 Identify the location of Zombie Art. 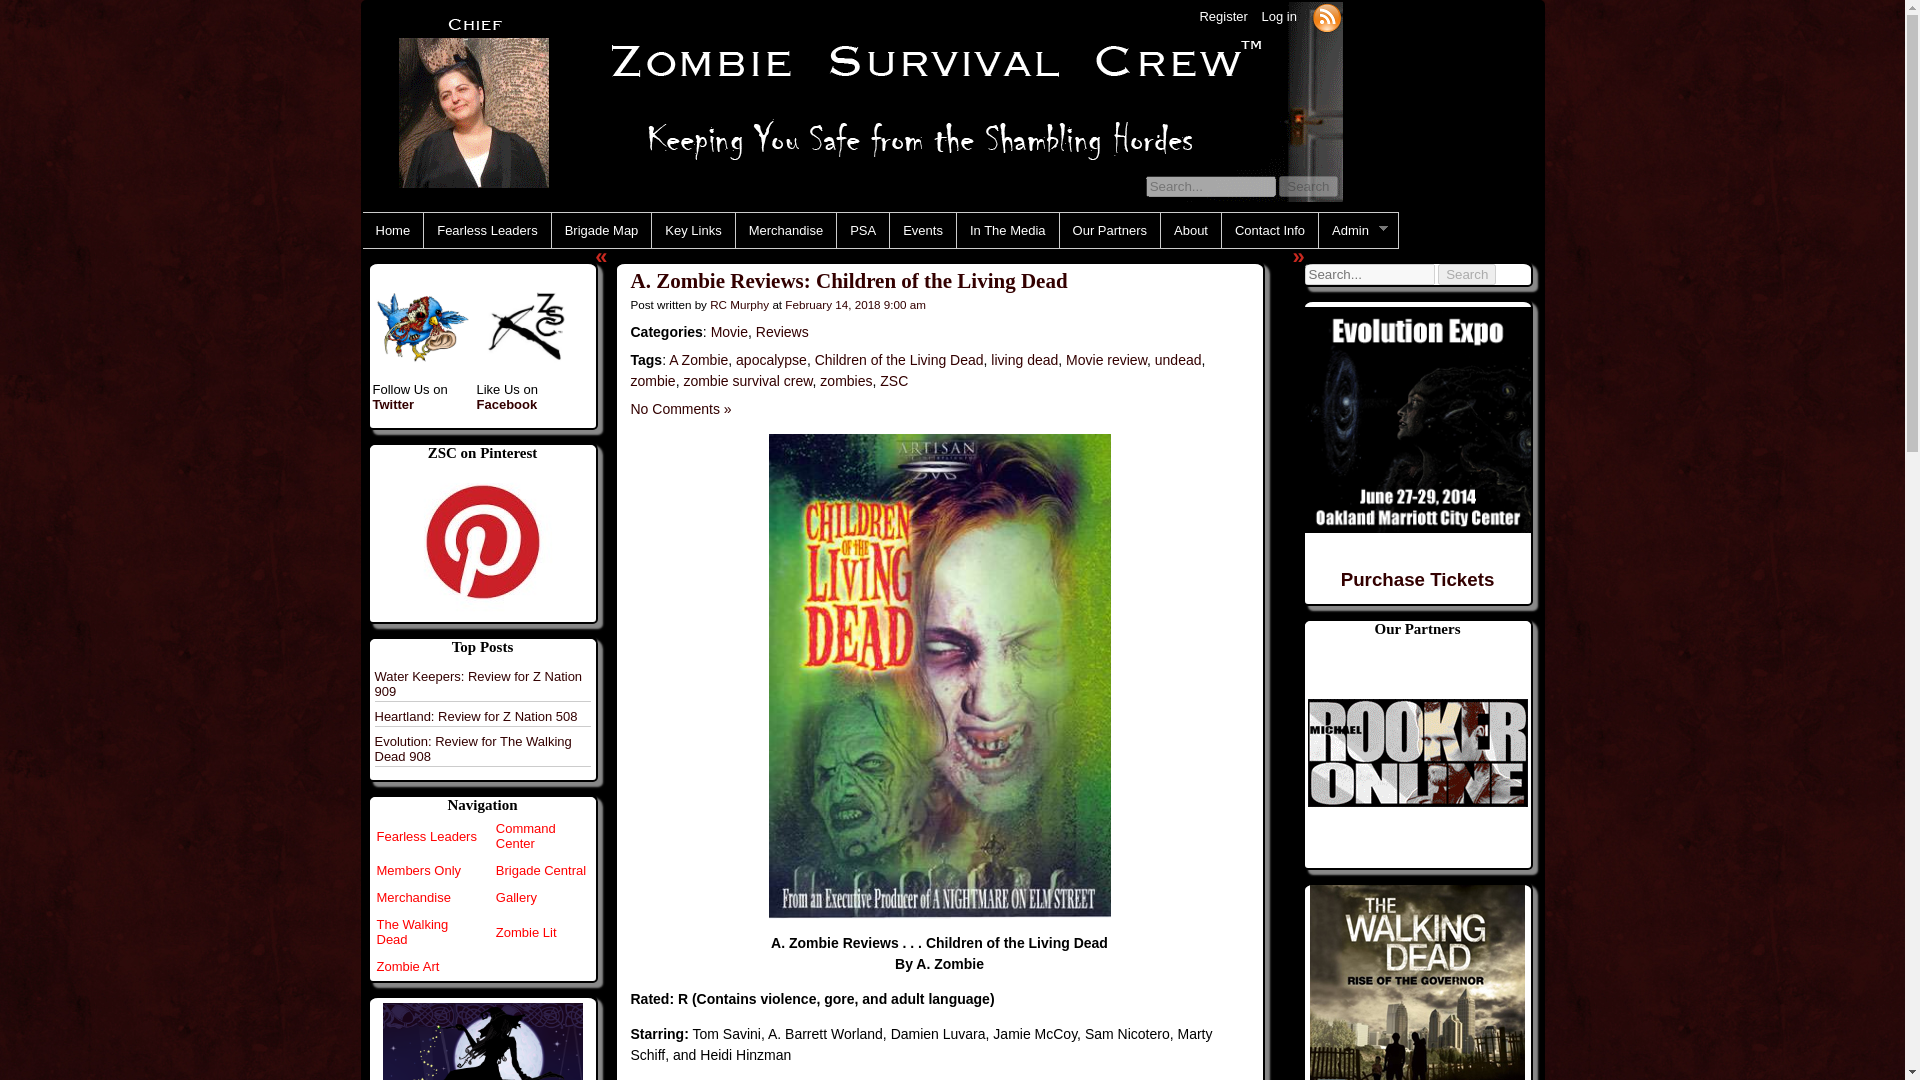
(408, 966).